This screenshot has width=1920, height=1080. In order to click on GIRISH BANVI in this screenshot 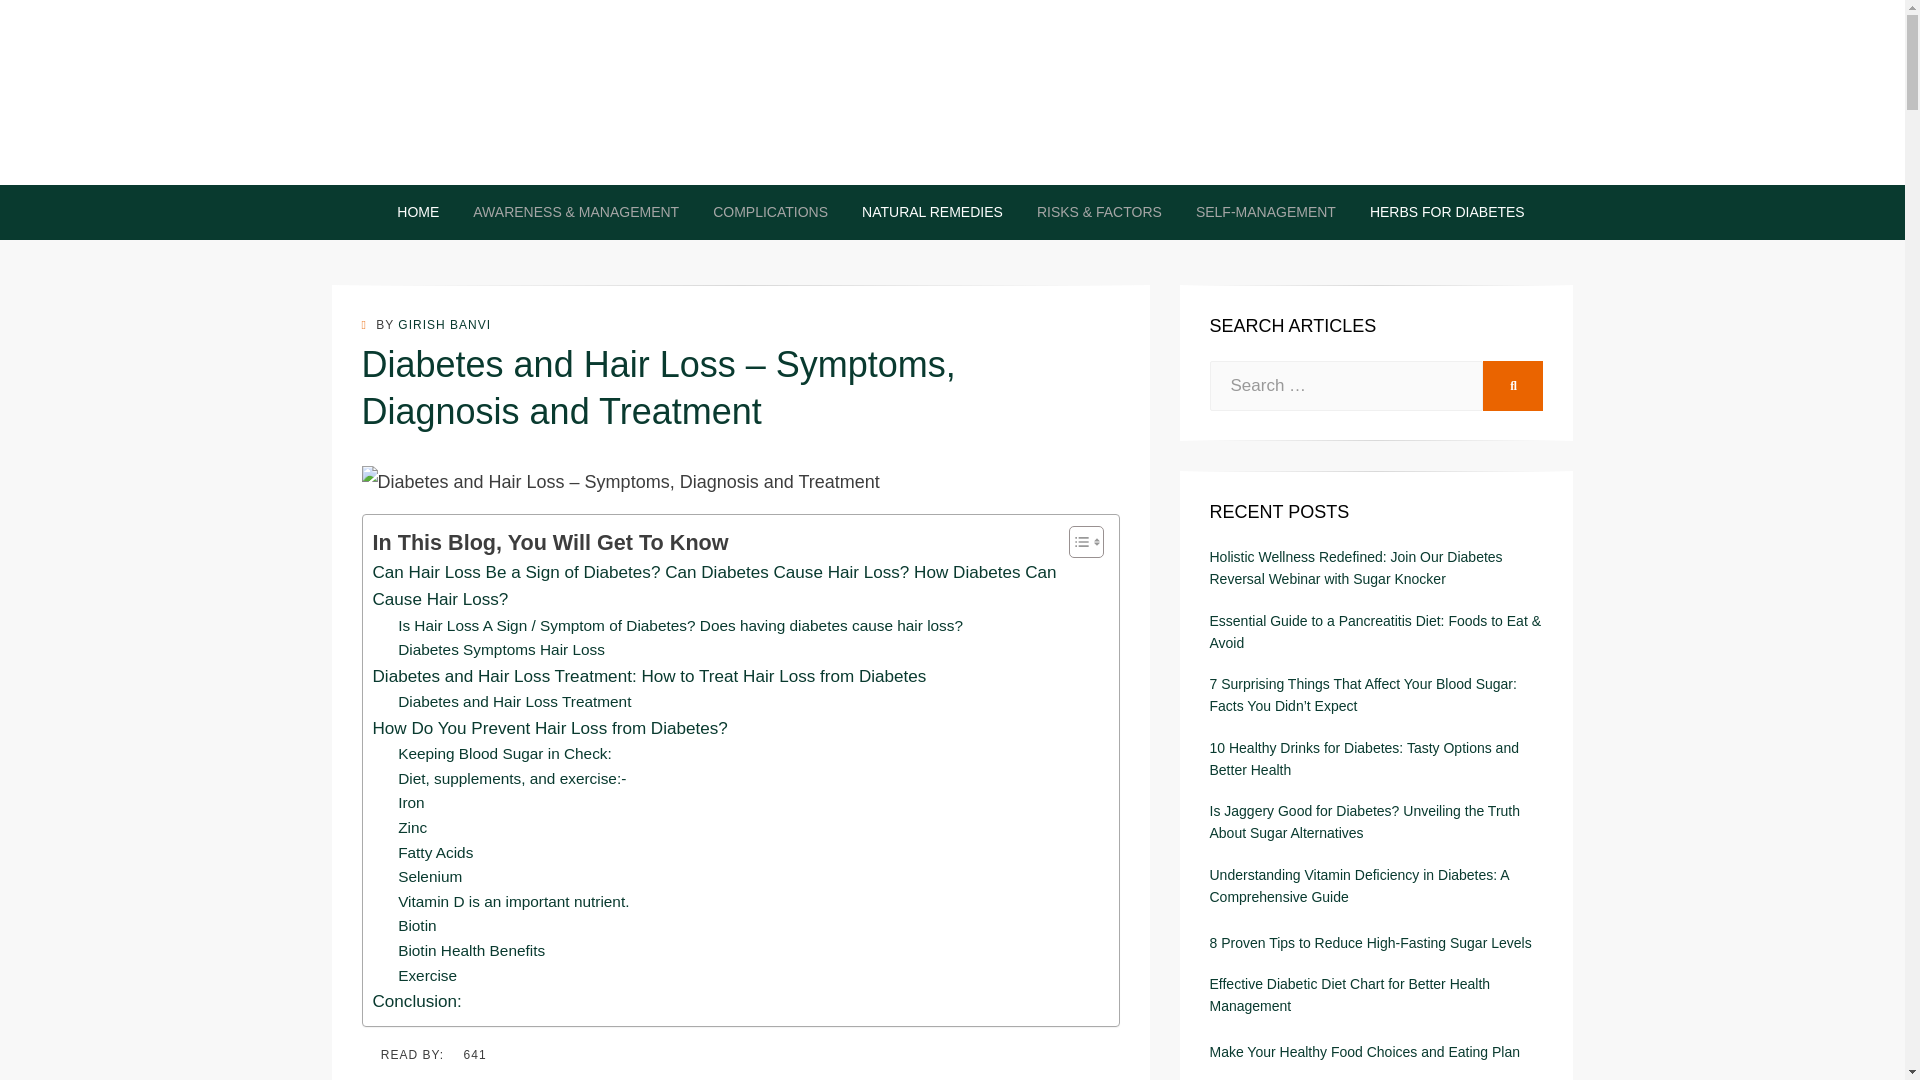, I will do `click(444, 324)`.